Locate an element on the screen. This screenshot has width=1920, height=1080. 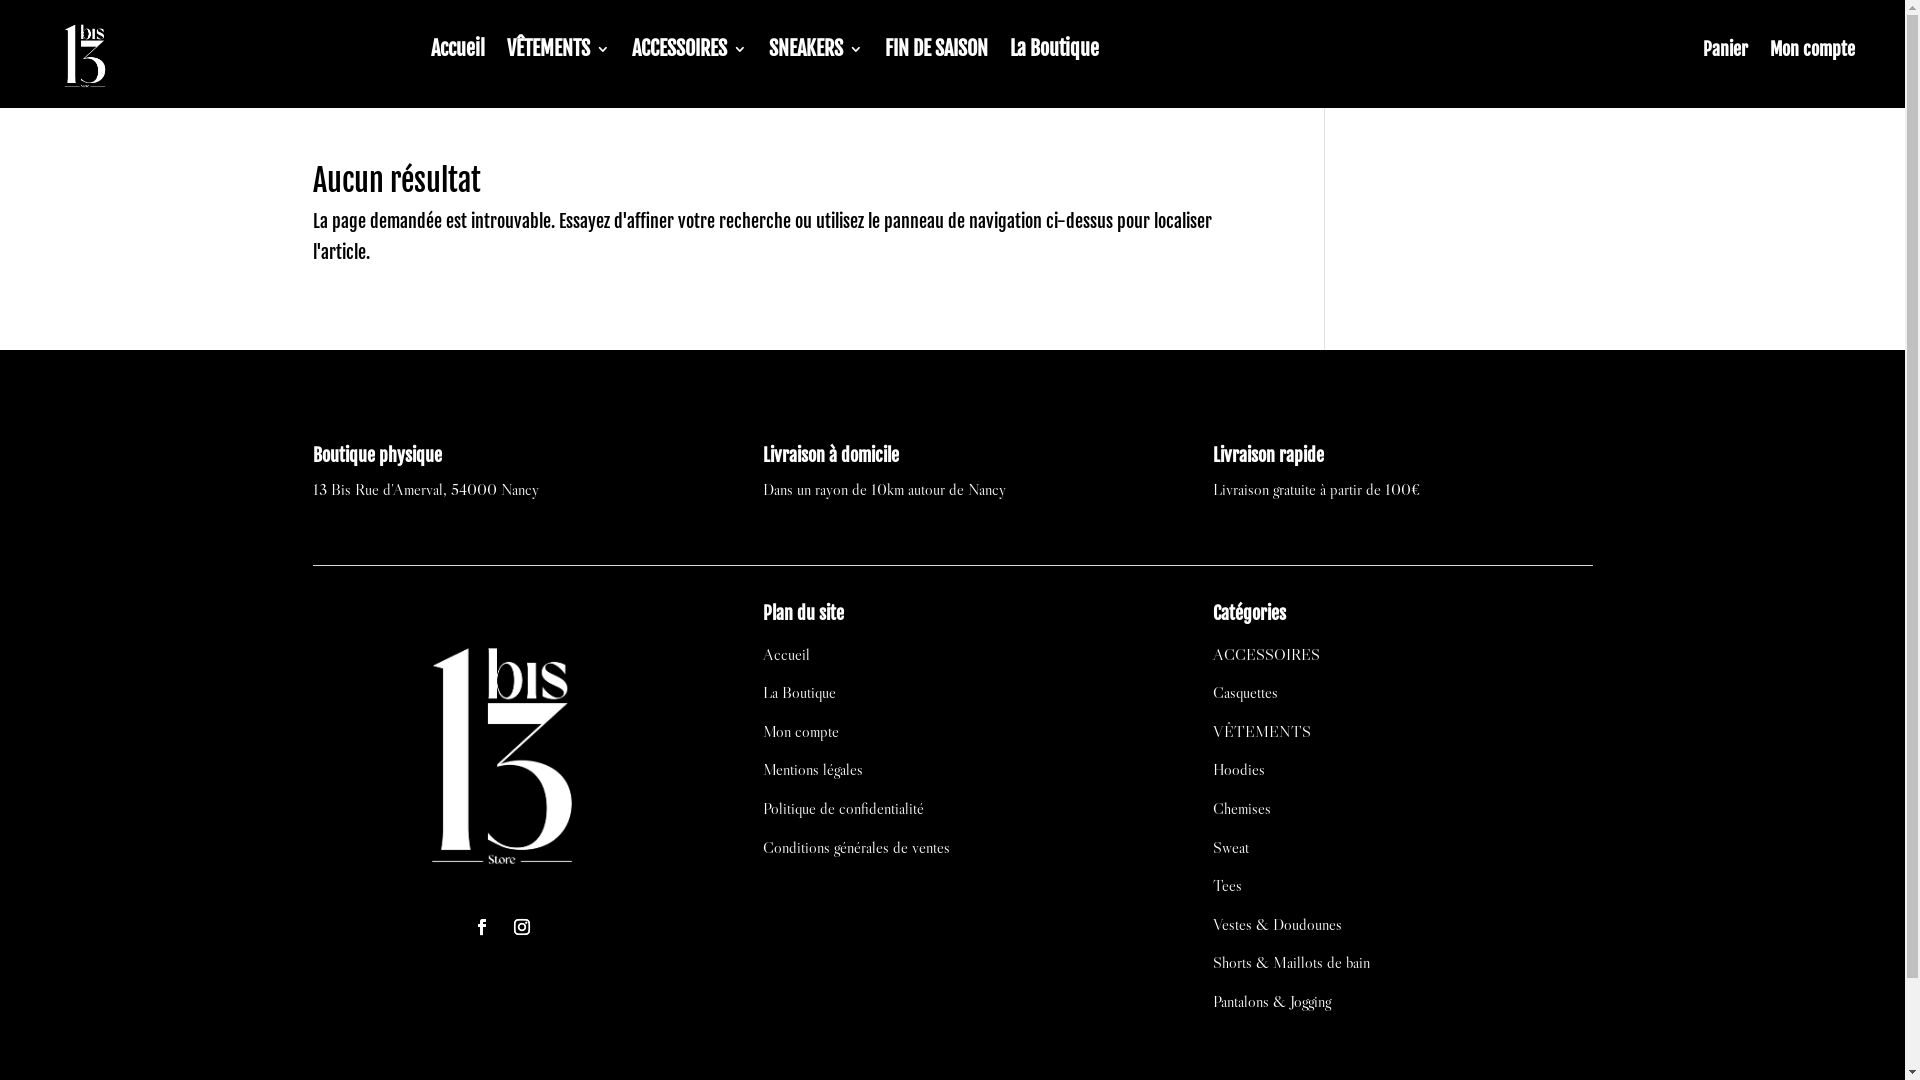
Mon compte is located at coordinates (1812, 53).